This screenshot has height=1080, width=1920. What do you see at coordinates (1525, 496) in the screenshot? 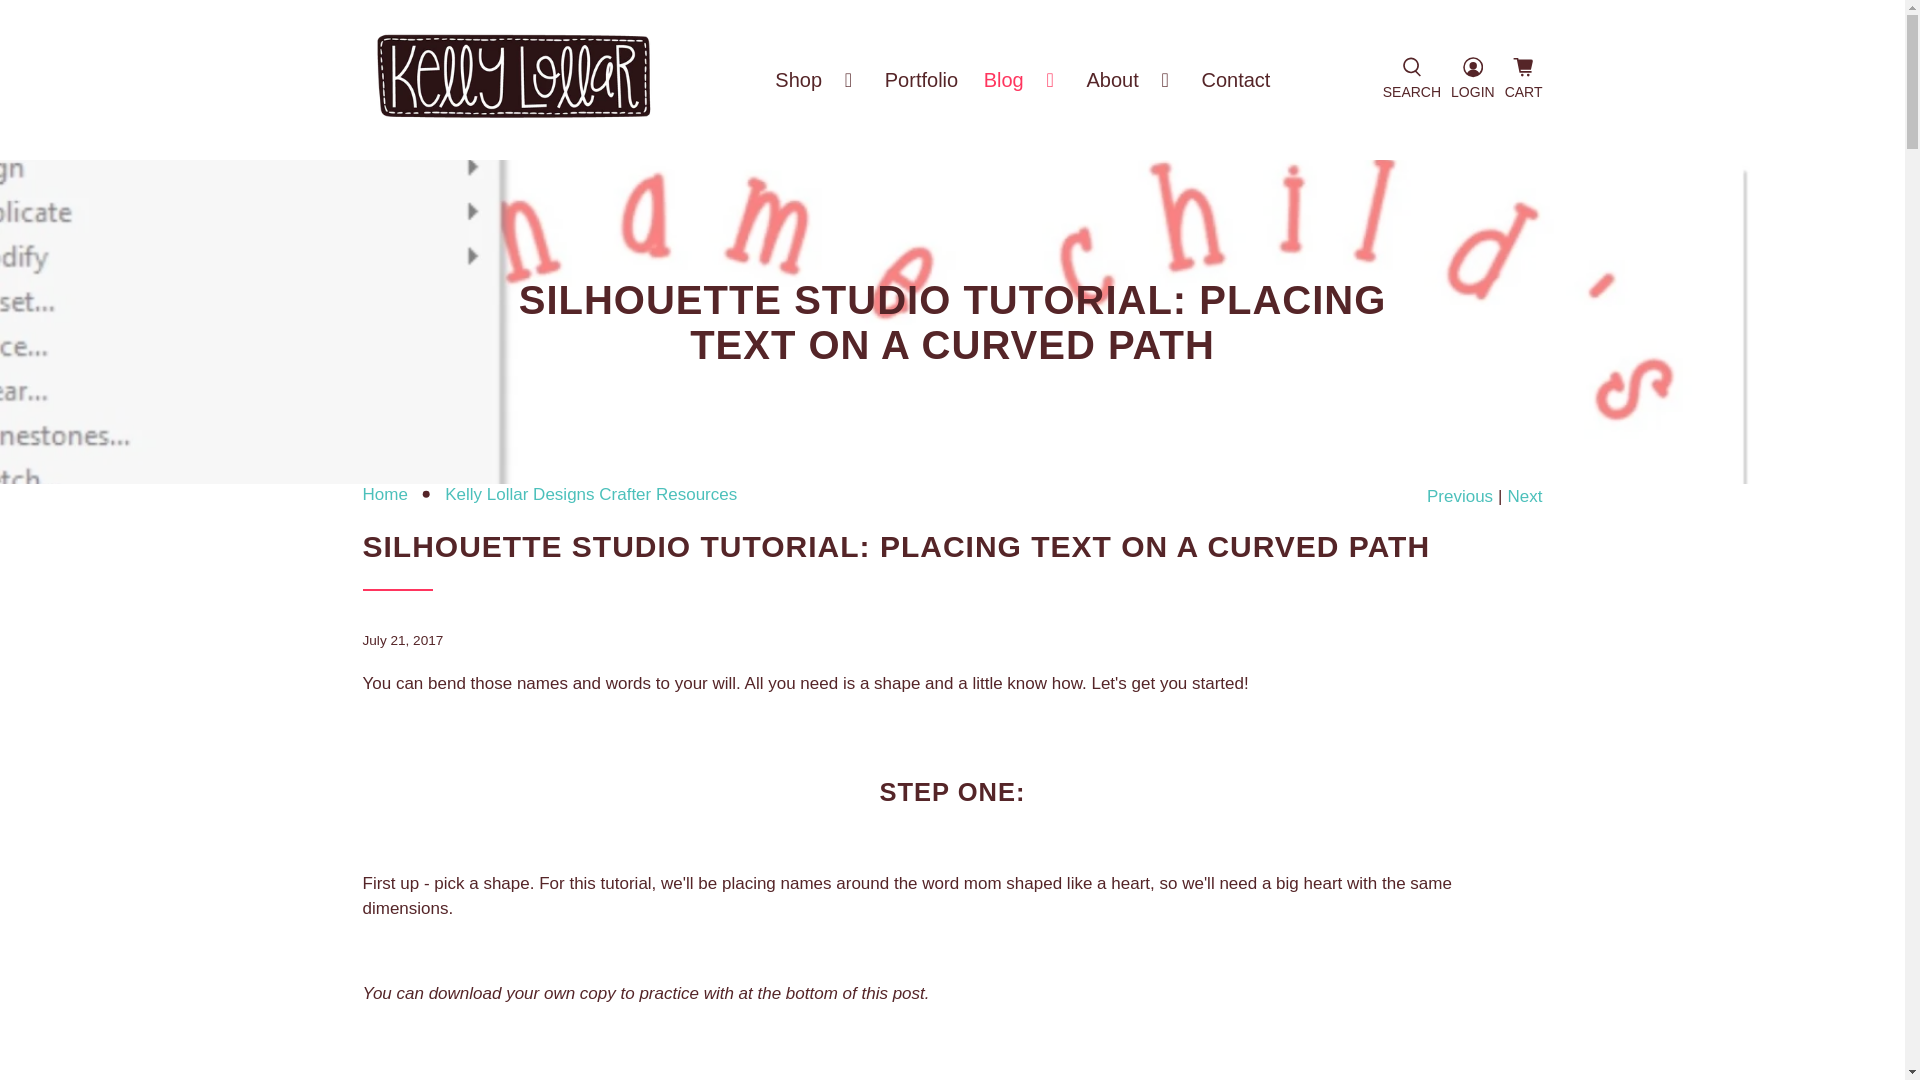
I see `Next` at bounding box center [1525, 496].